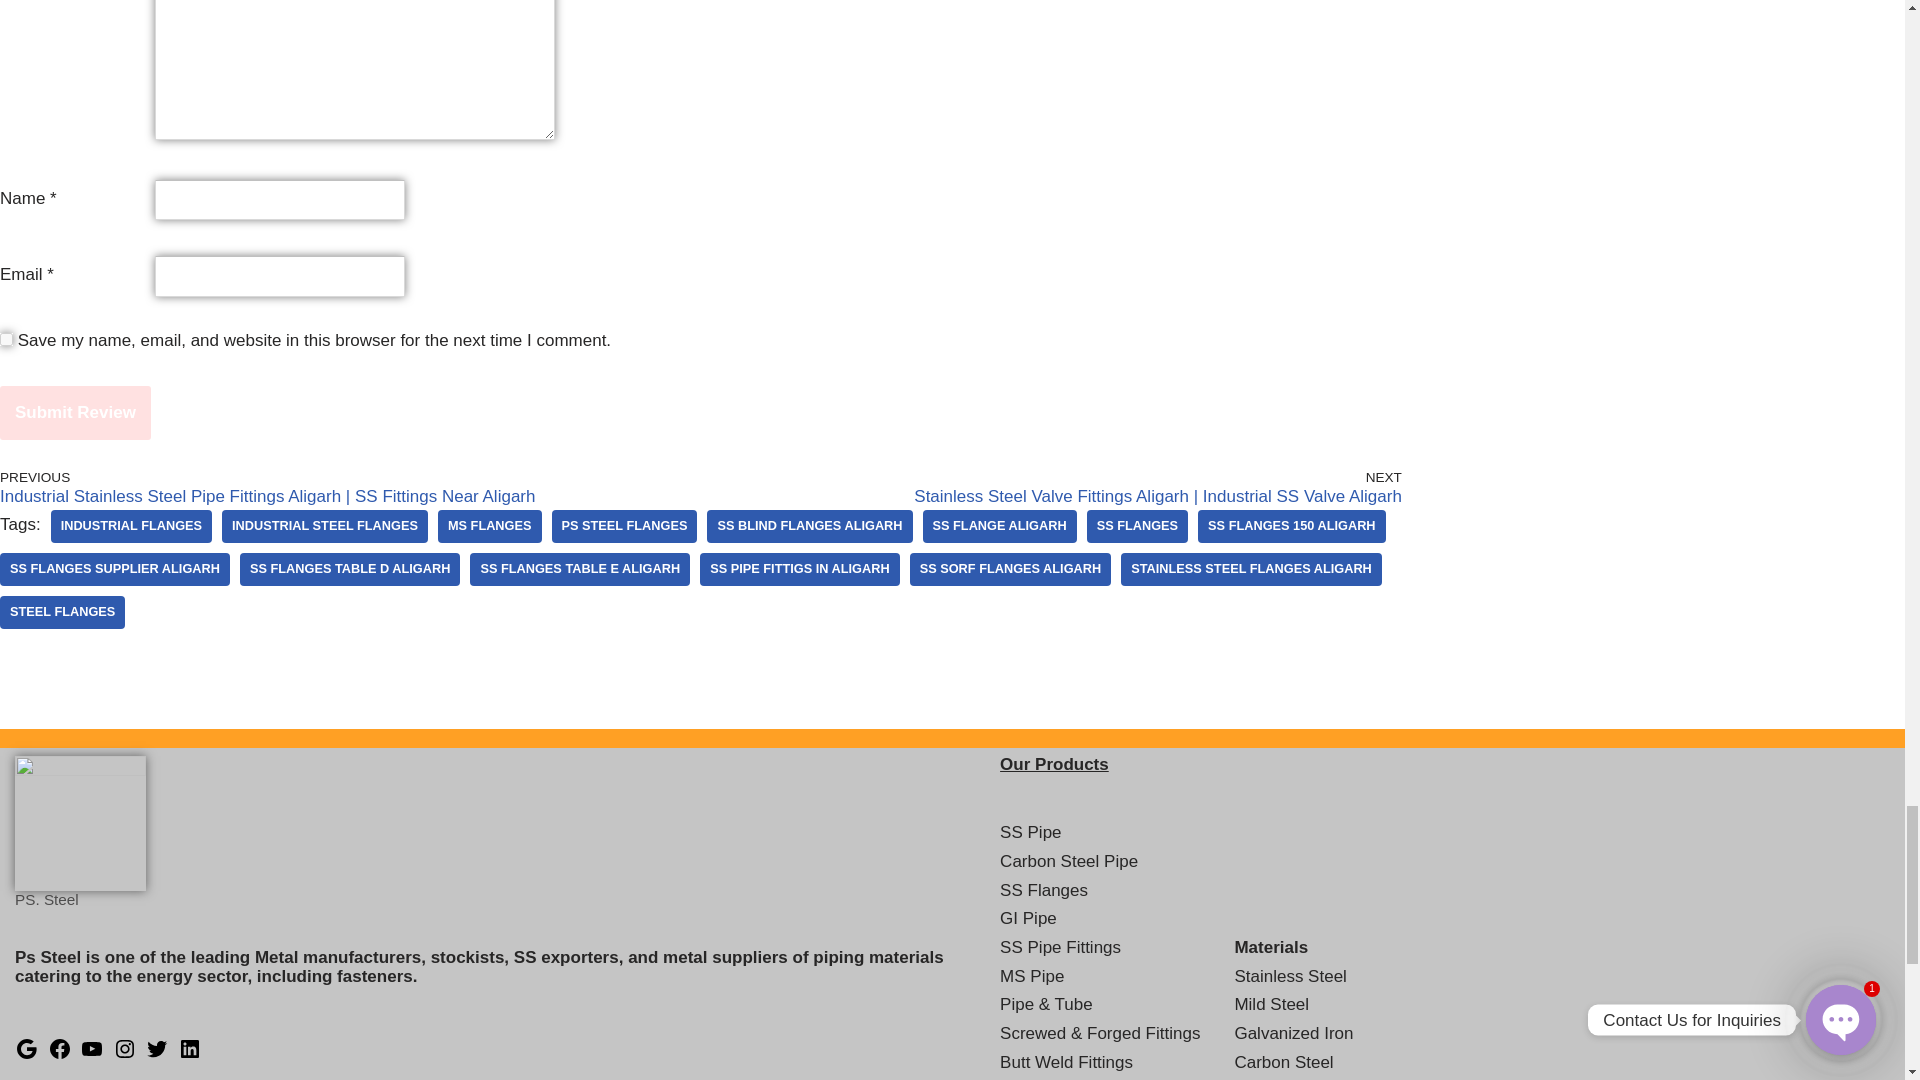 This screenshot has height=1080, width=1920. I want to click on MS Flanges, so click(489, 526).